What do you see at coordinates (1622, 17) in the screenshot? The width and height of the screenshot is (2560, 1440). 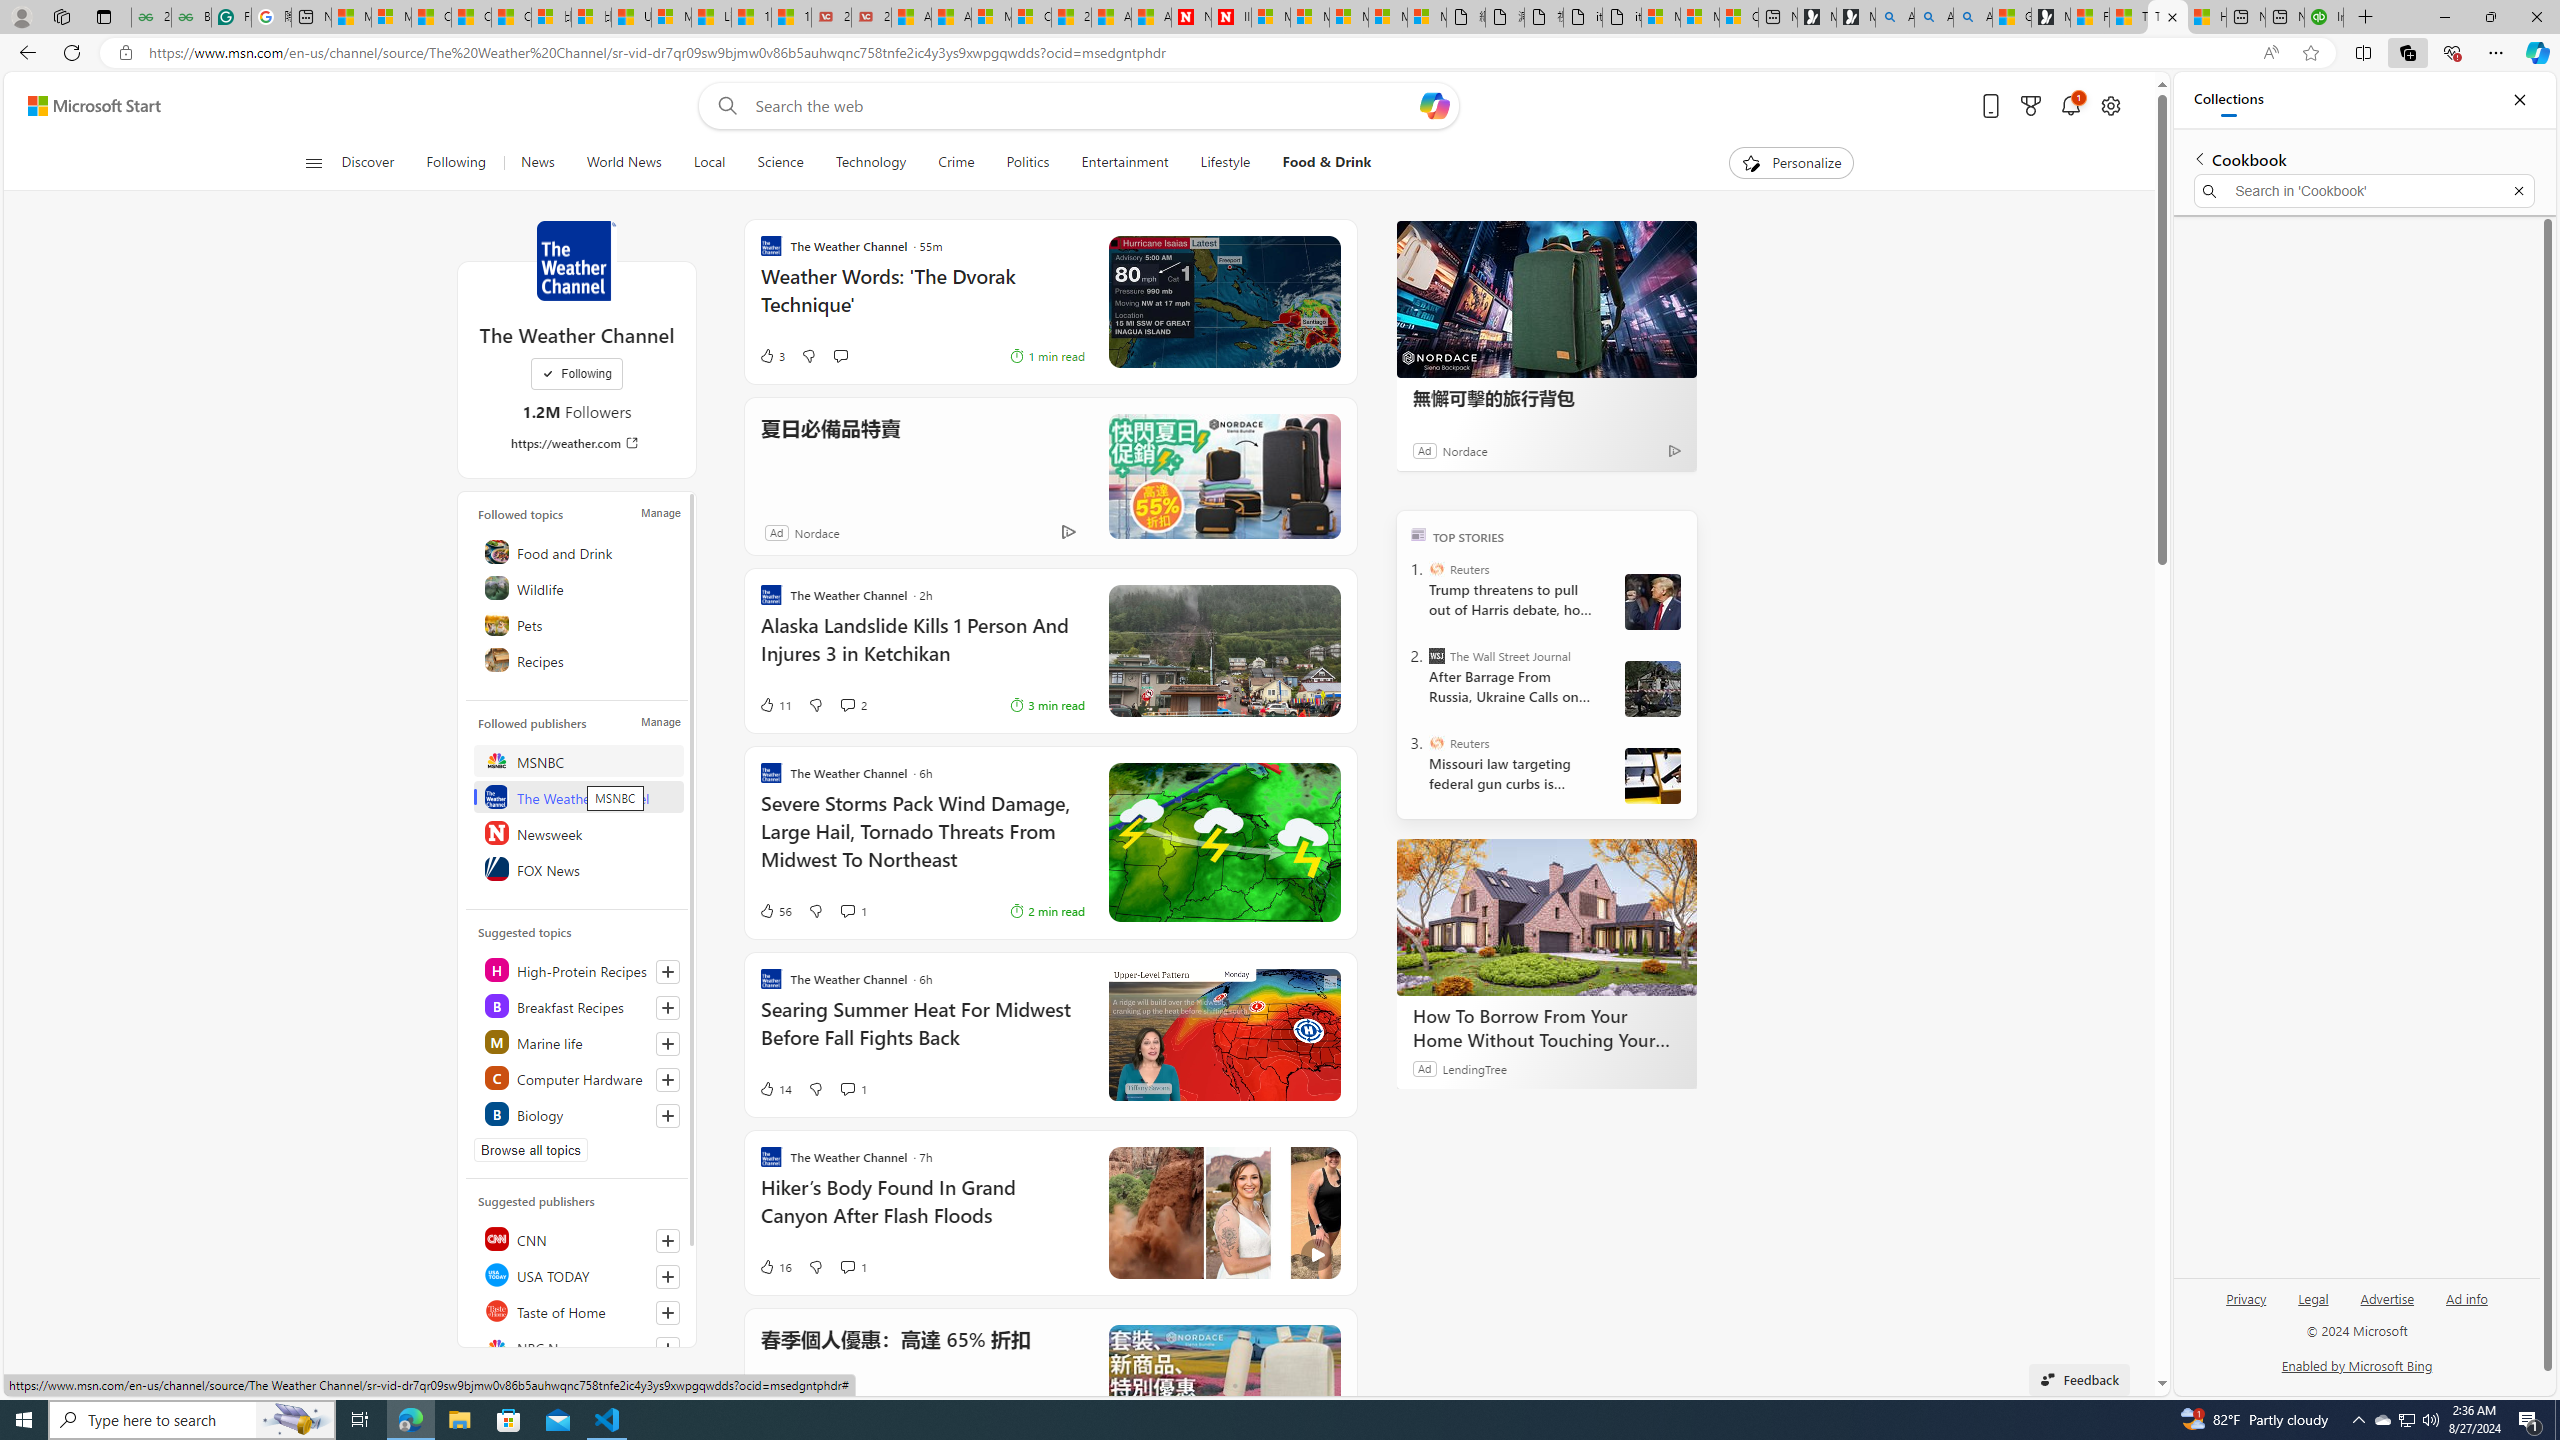 I see `itconcepthk.com/projector_solutions.mp4` at bounding box center [1622, 17].